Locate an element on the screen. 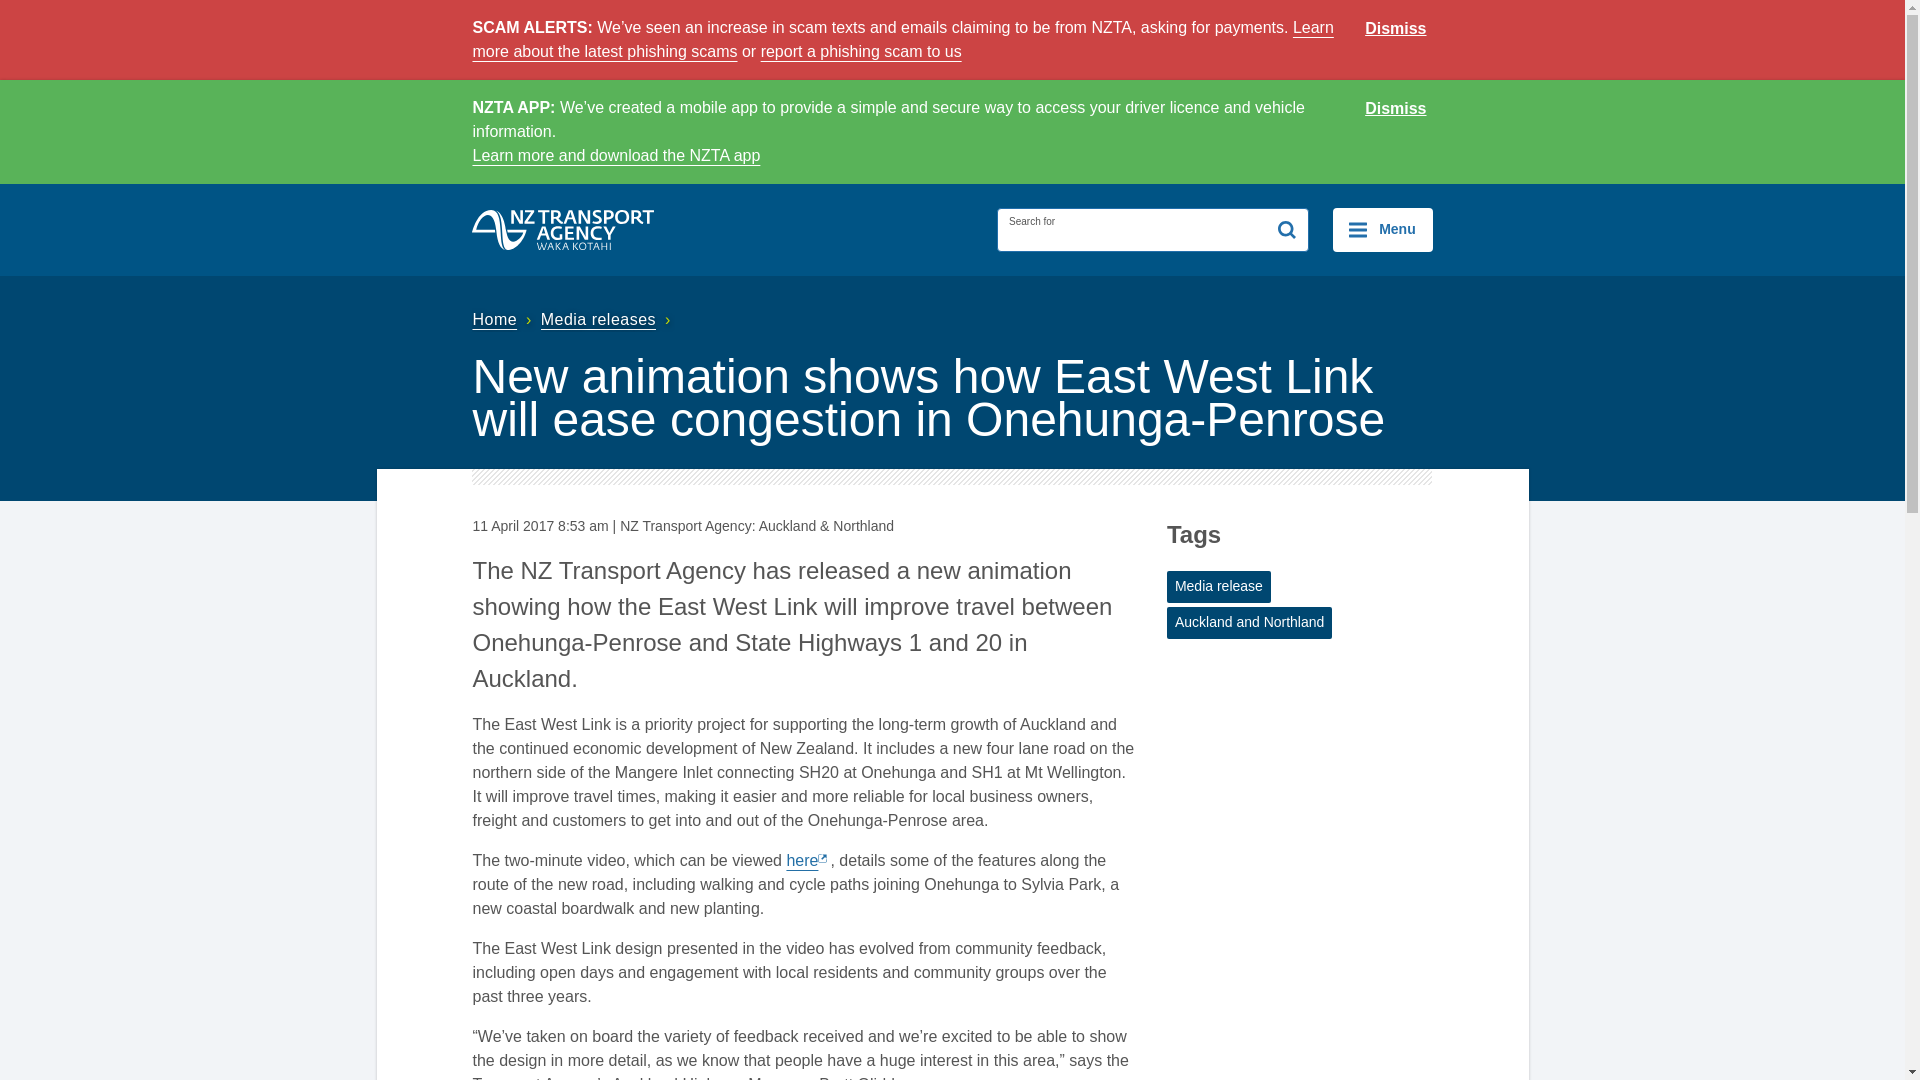  Home is located at coordinates (504, 320).